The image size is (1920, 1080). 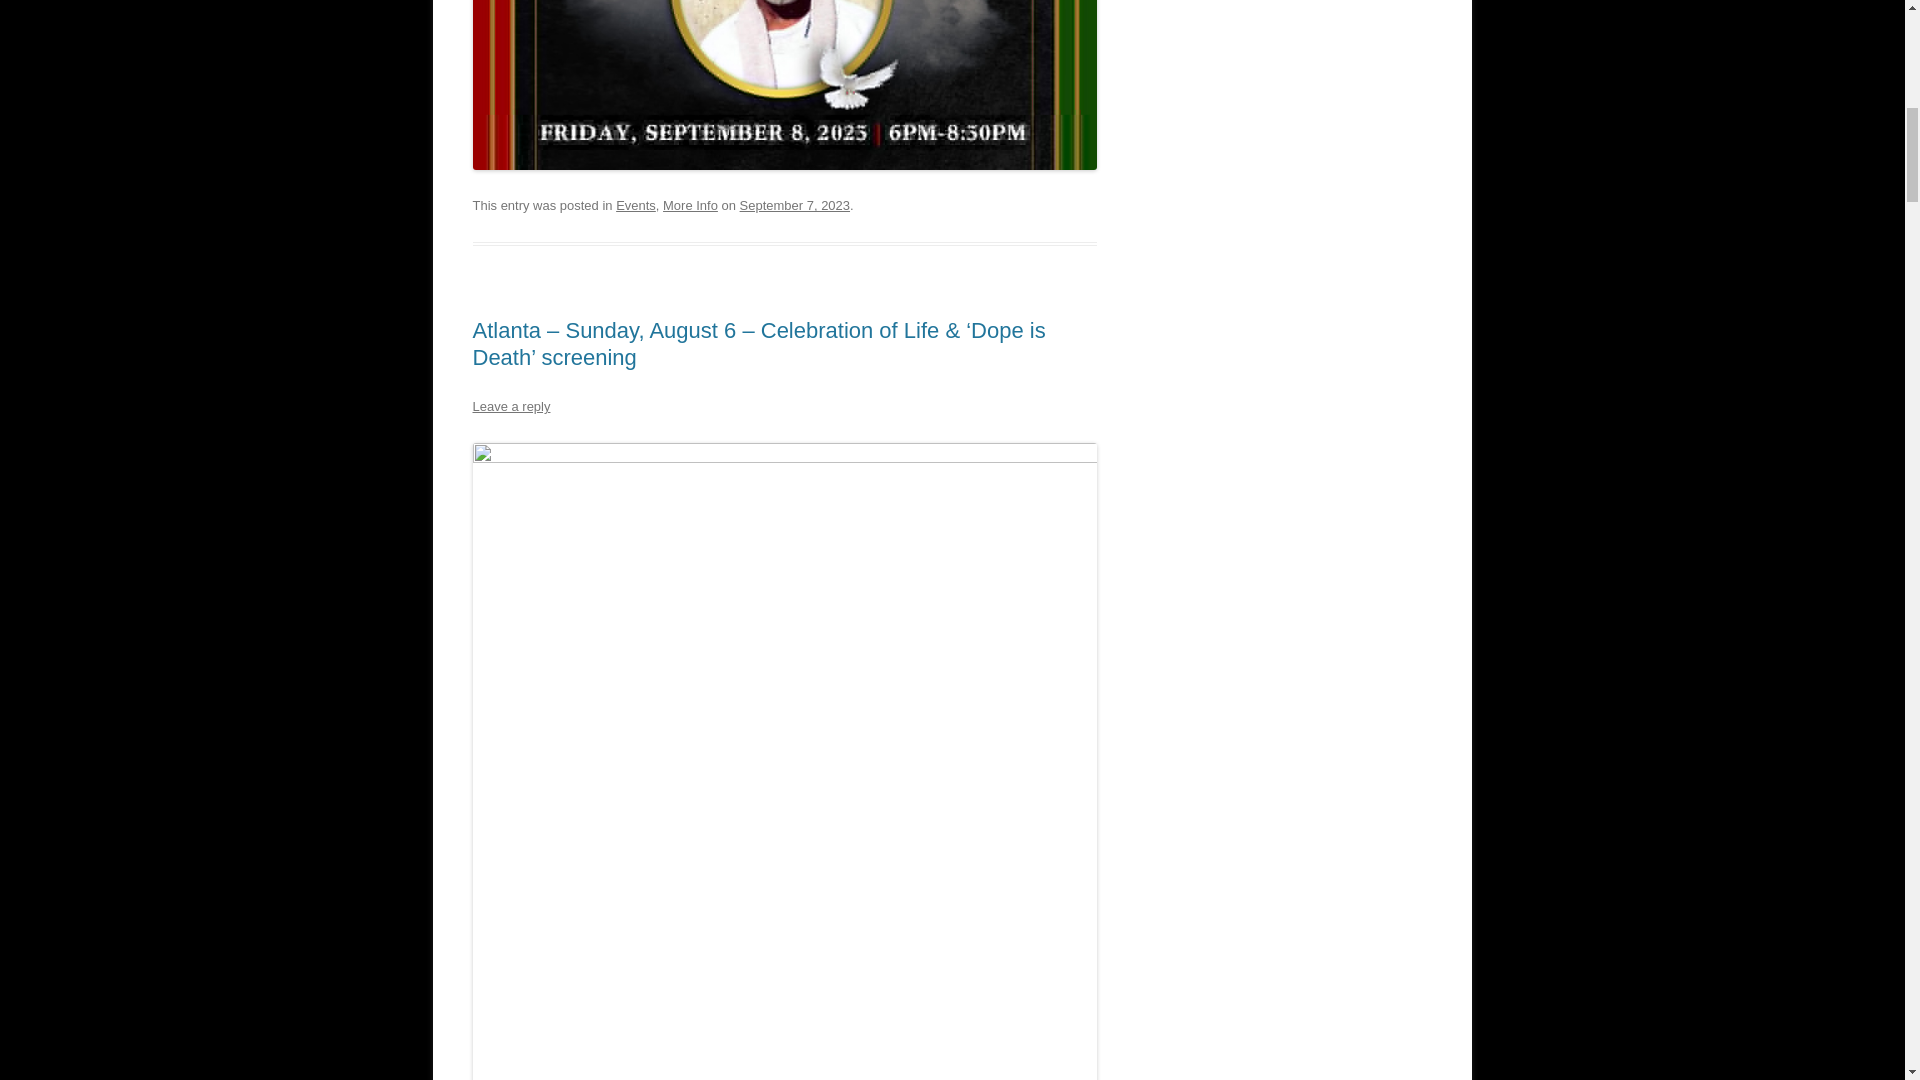 I want to click on Leave a reply, so click(x=510, y=406).